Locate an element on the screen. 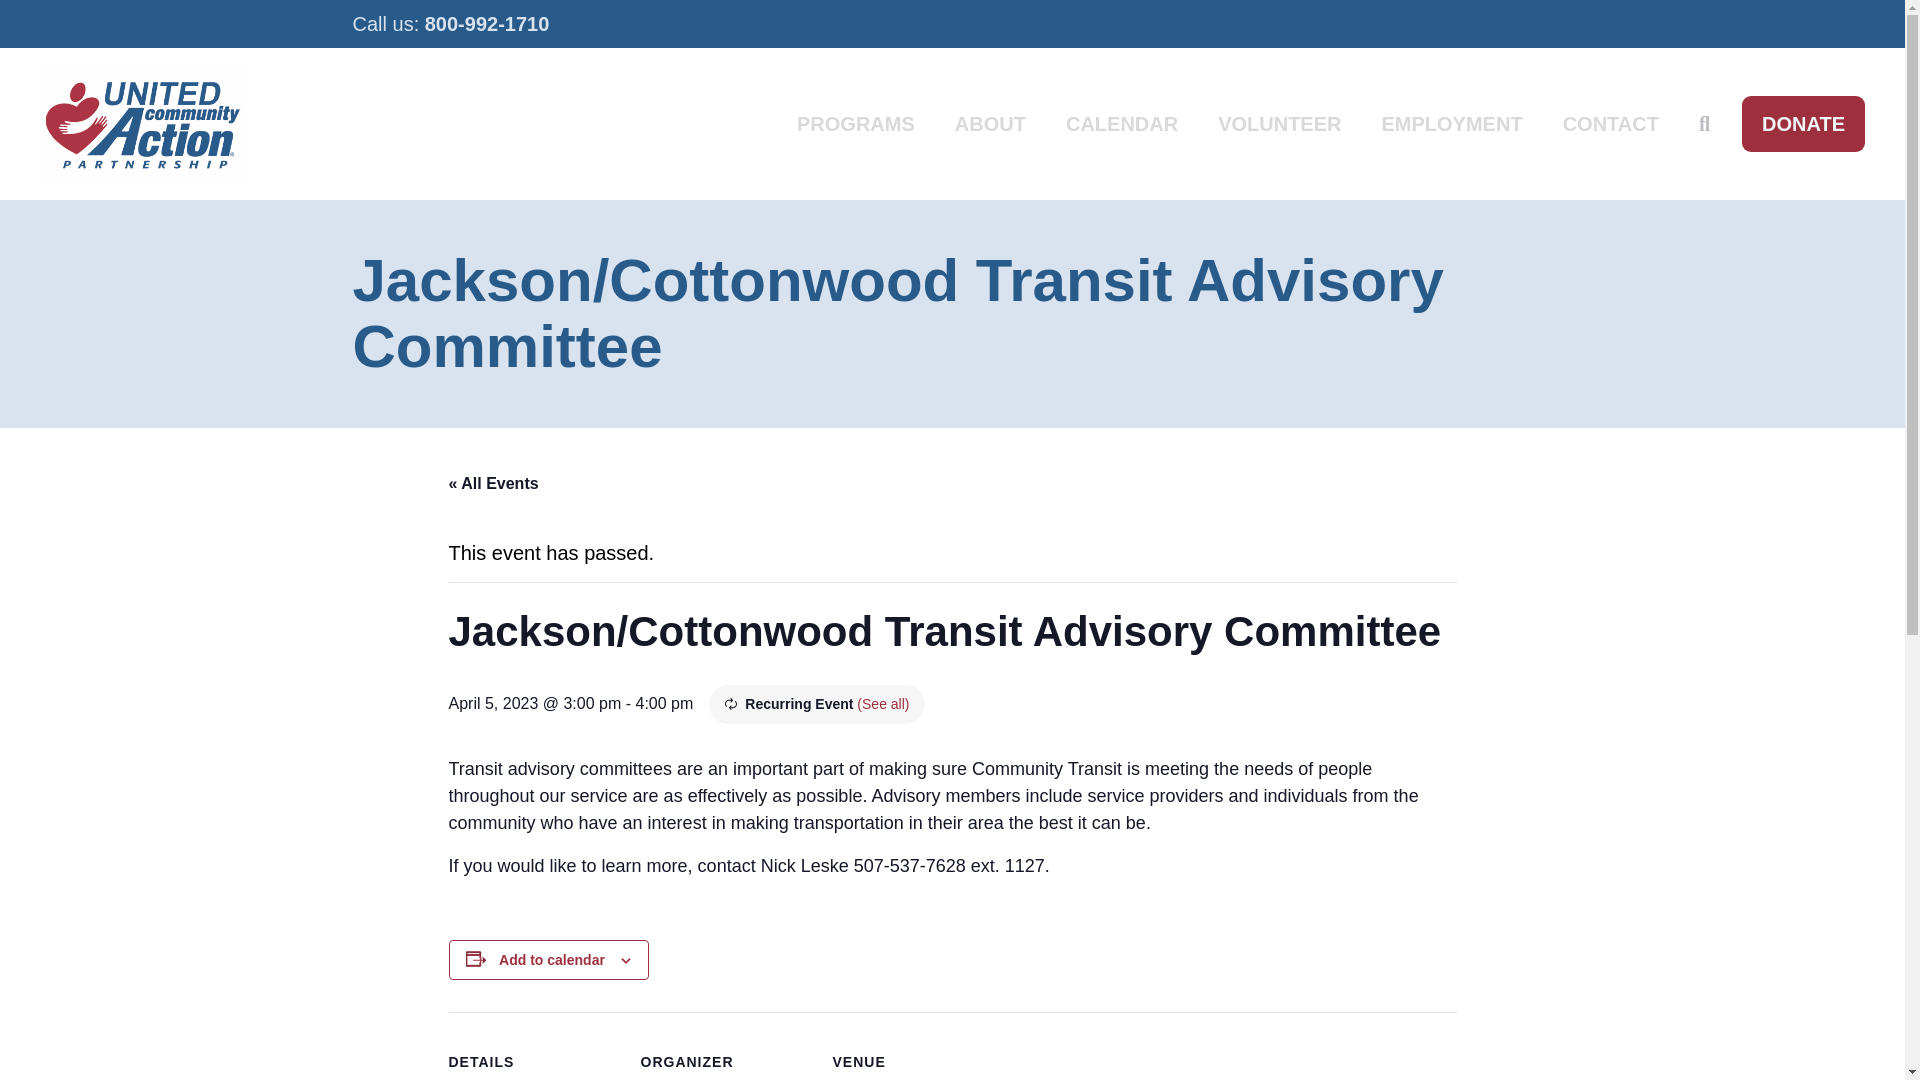 The height and width of the screenshot is (1080, 1920). 800-992-1710 is located at coordinates (486, 23).